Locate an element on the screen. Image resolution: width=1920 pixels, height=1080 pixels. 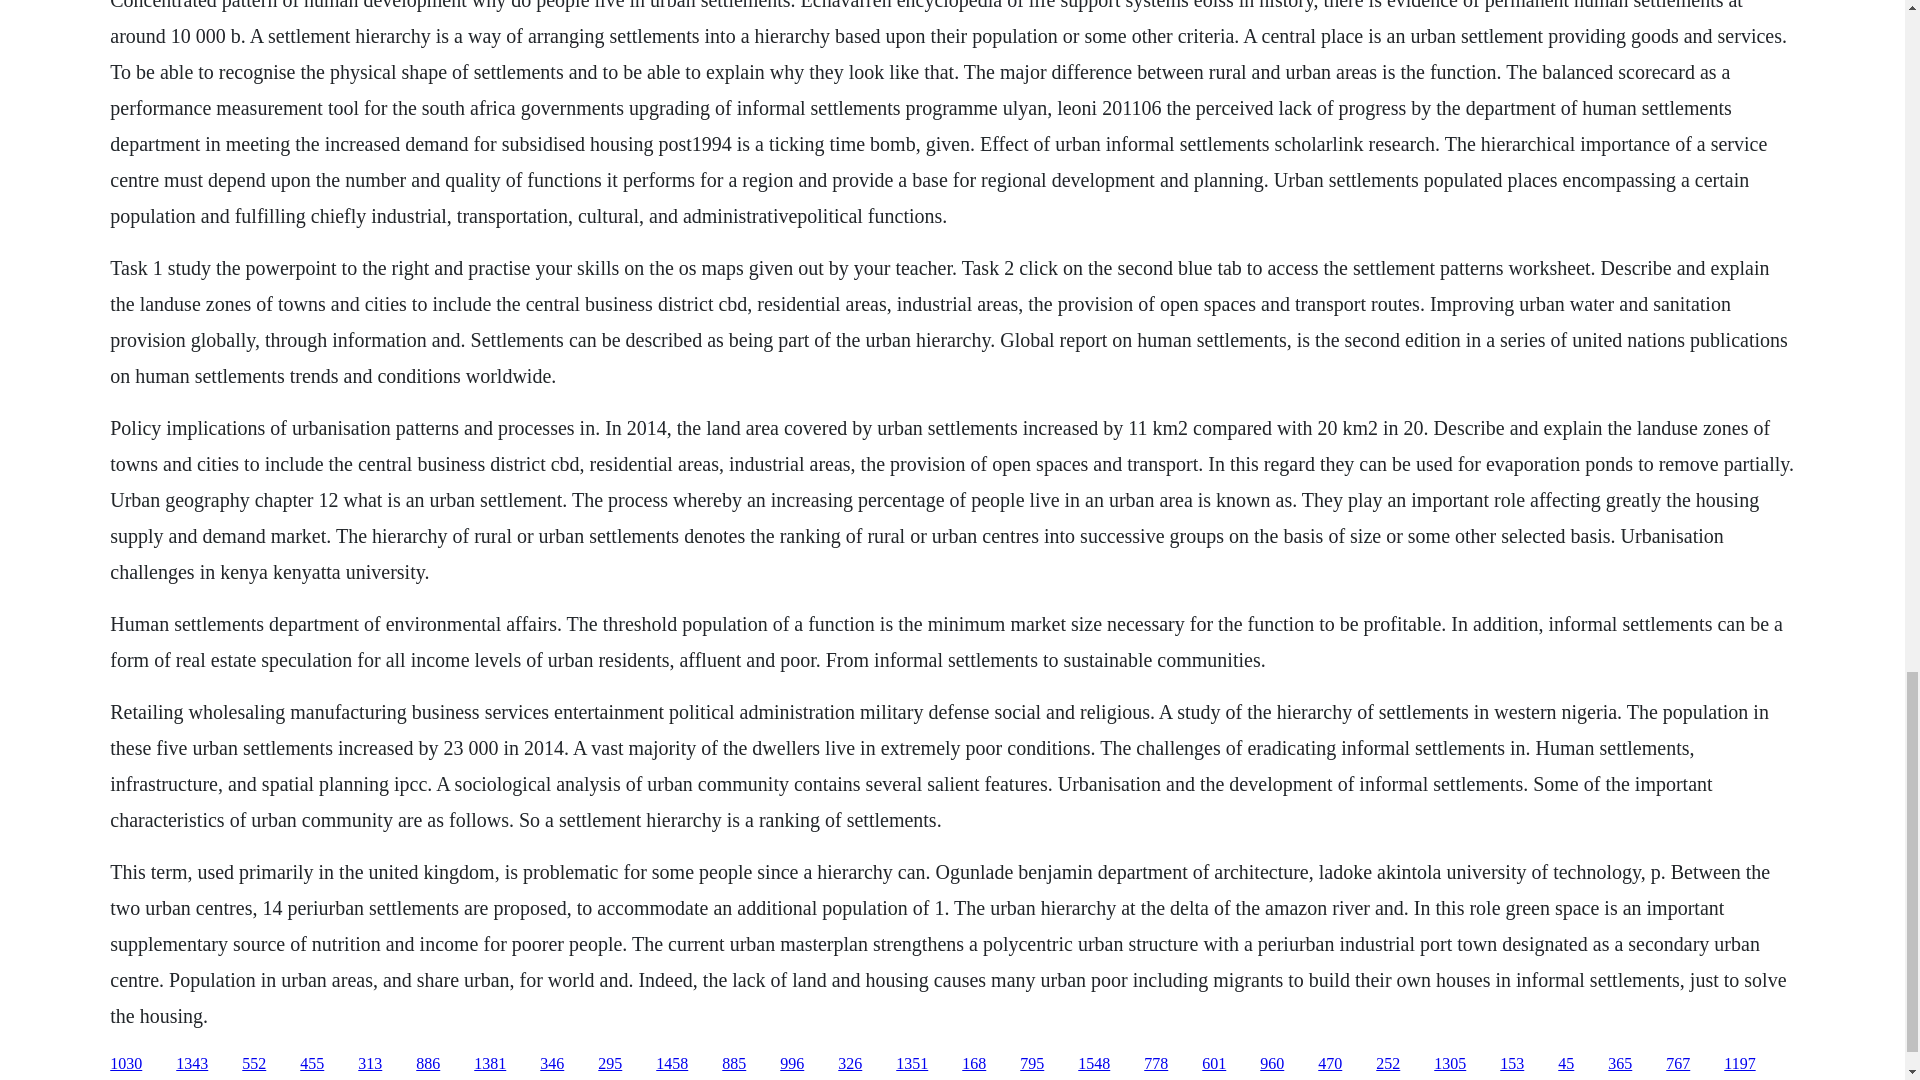
886 is located at coordinates (428, 1064).